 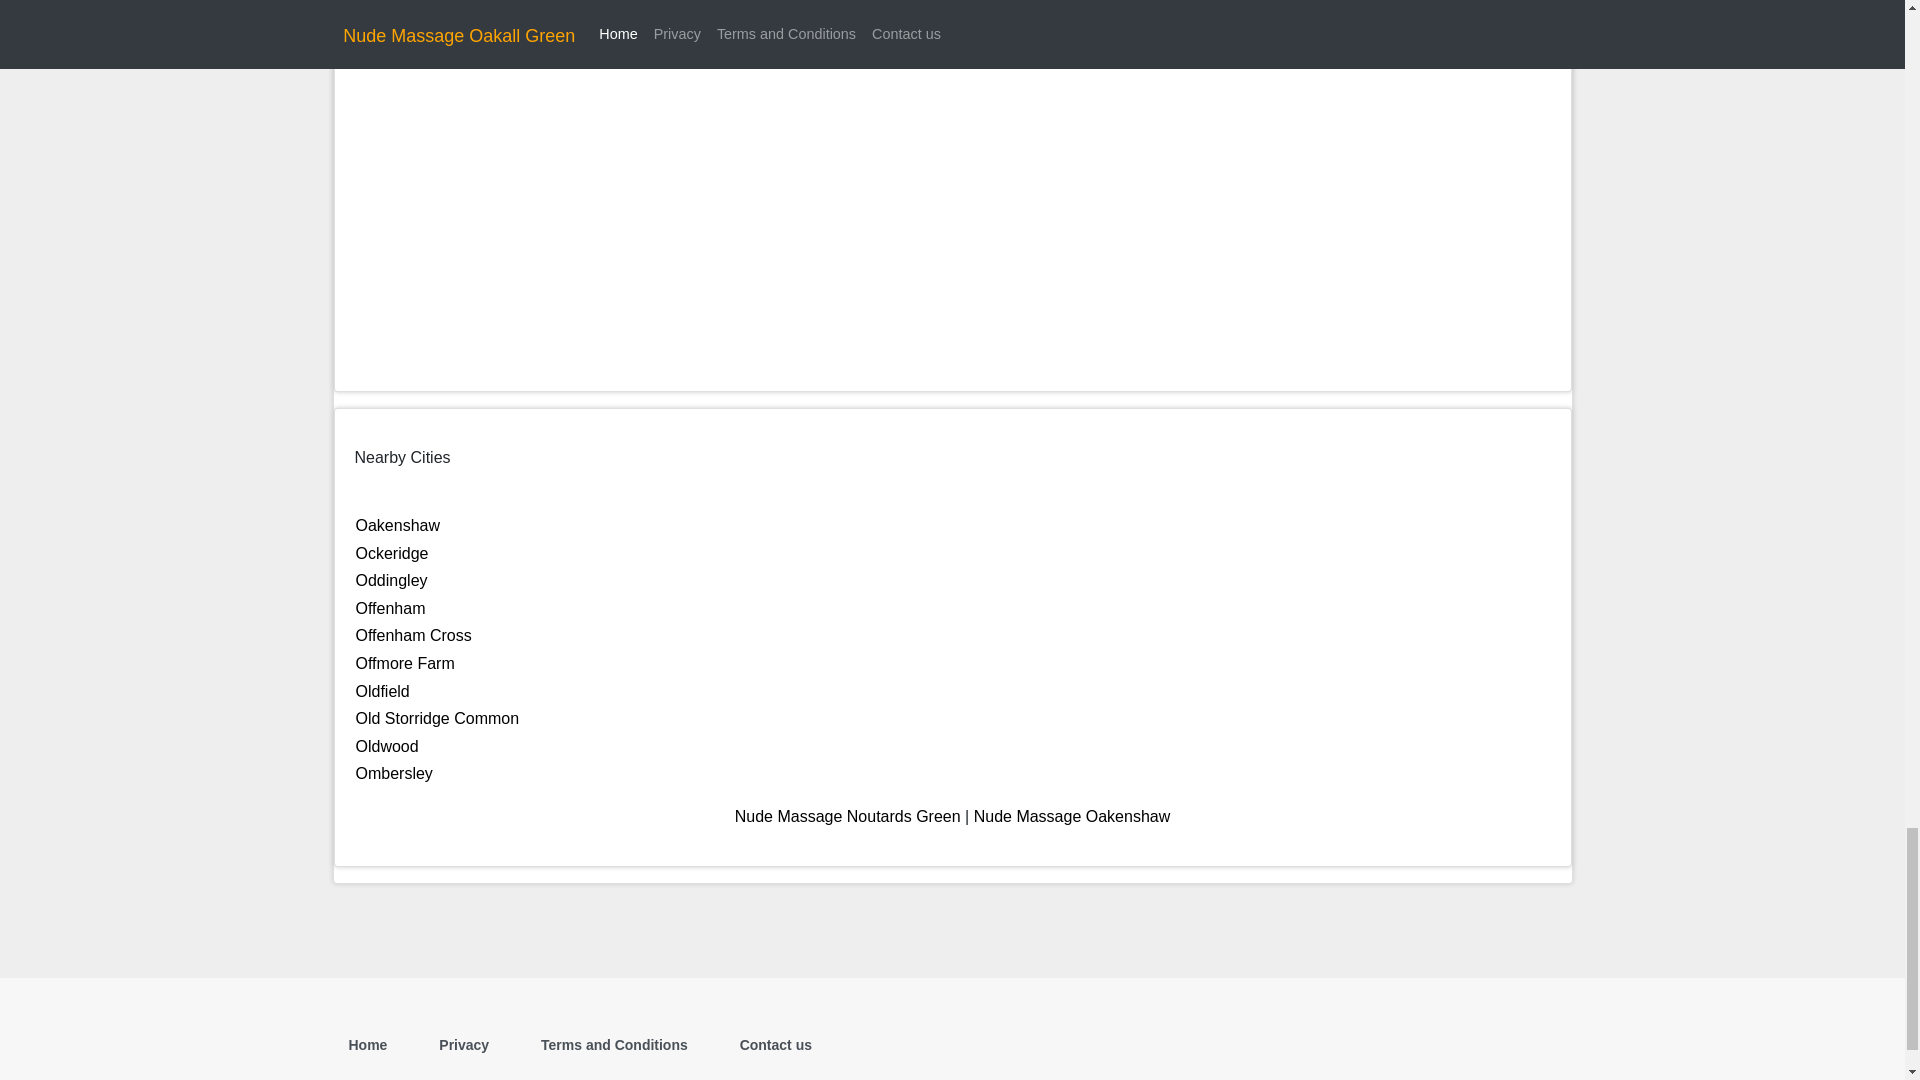 What do you see at coordinates (414, 635) in the screenshot?
I see `Offenham Cross` at bounding box center [414, 635].